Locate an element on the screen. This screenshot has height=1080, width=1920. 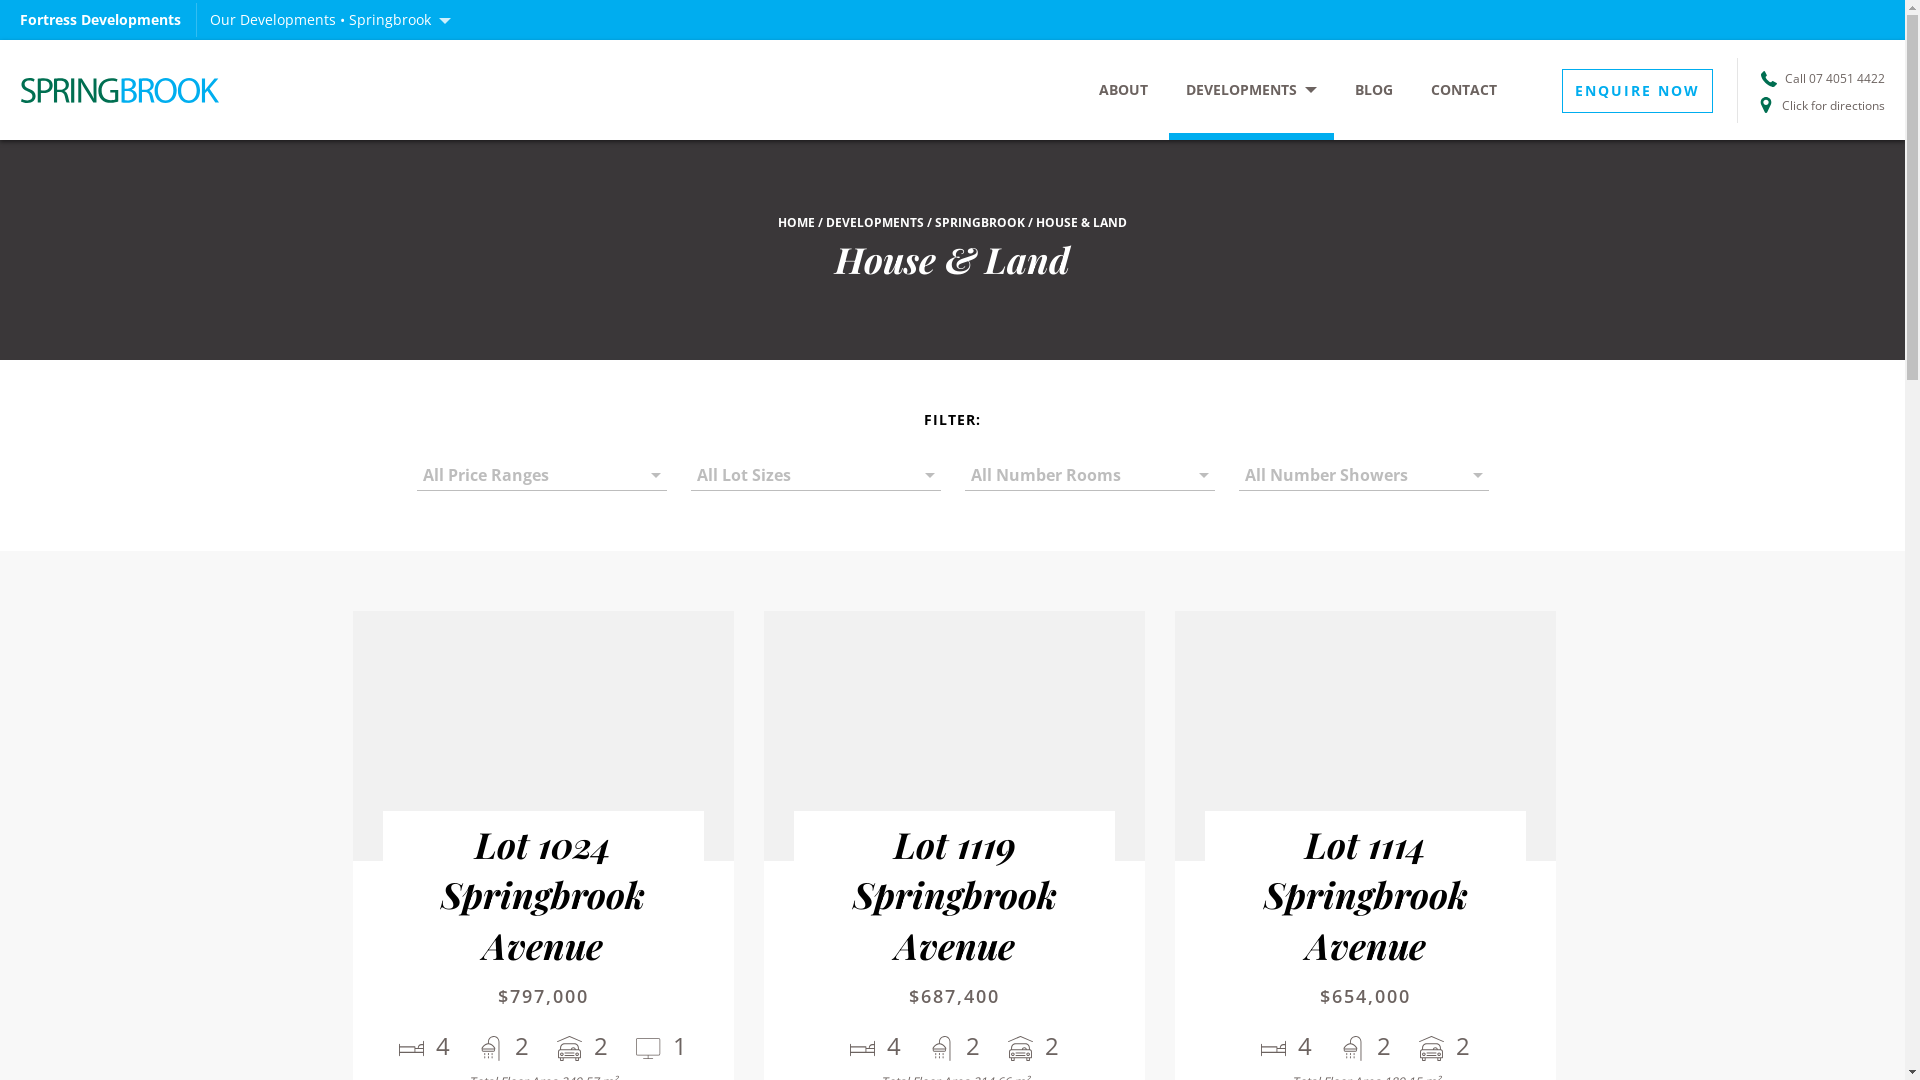
BLOG is located at coordinates (1374, 90).